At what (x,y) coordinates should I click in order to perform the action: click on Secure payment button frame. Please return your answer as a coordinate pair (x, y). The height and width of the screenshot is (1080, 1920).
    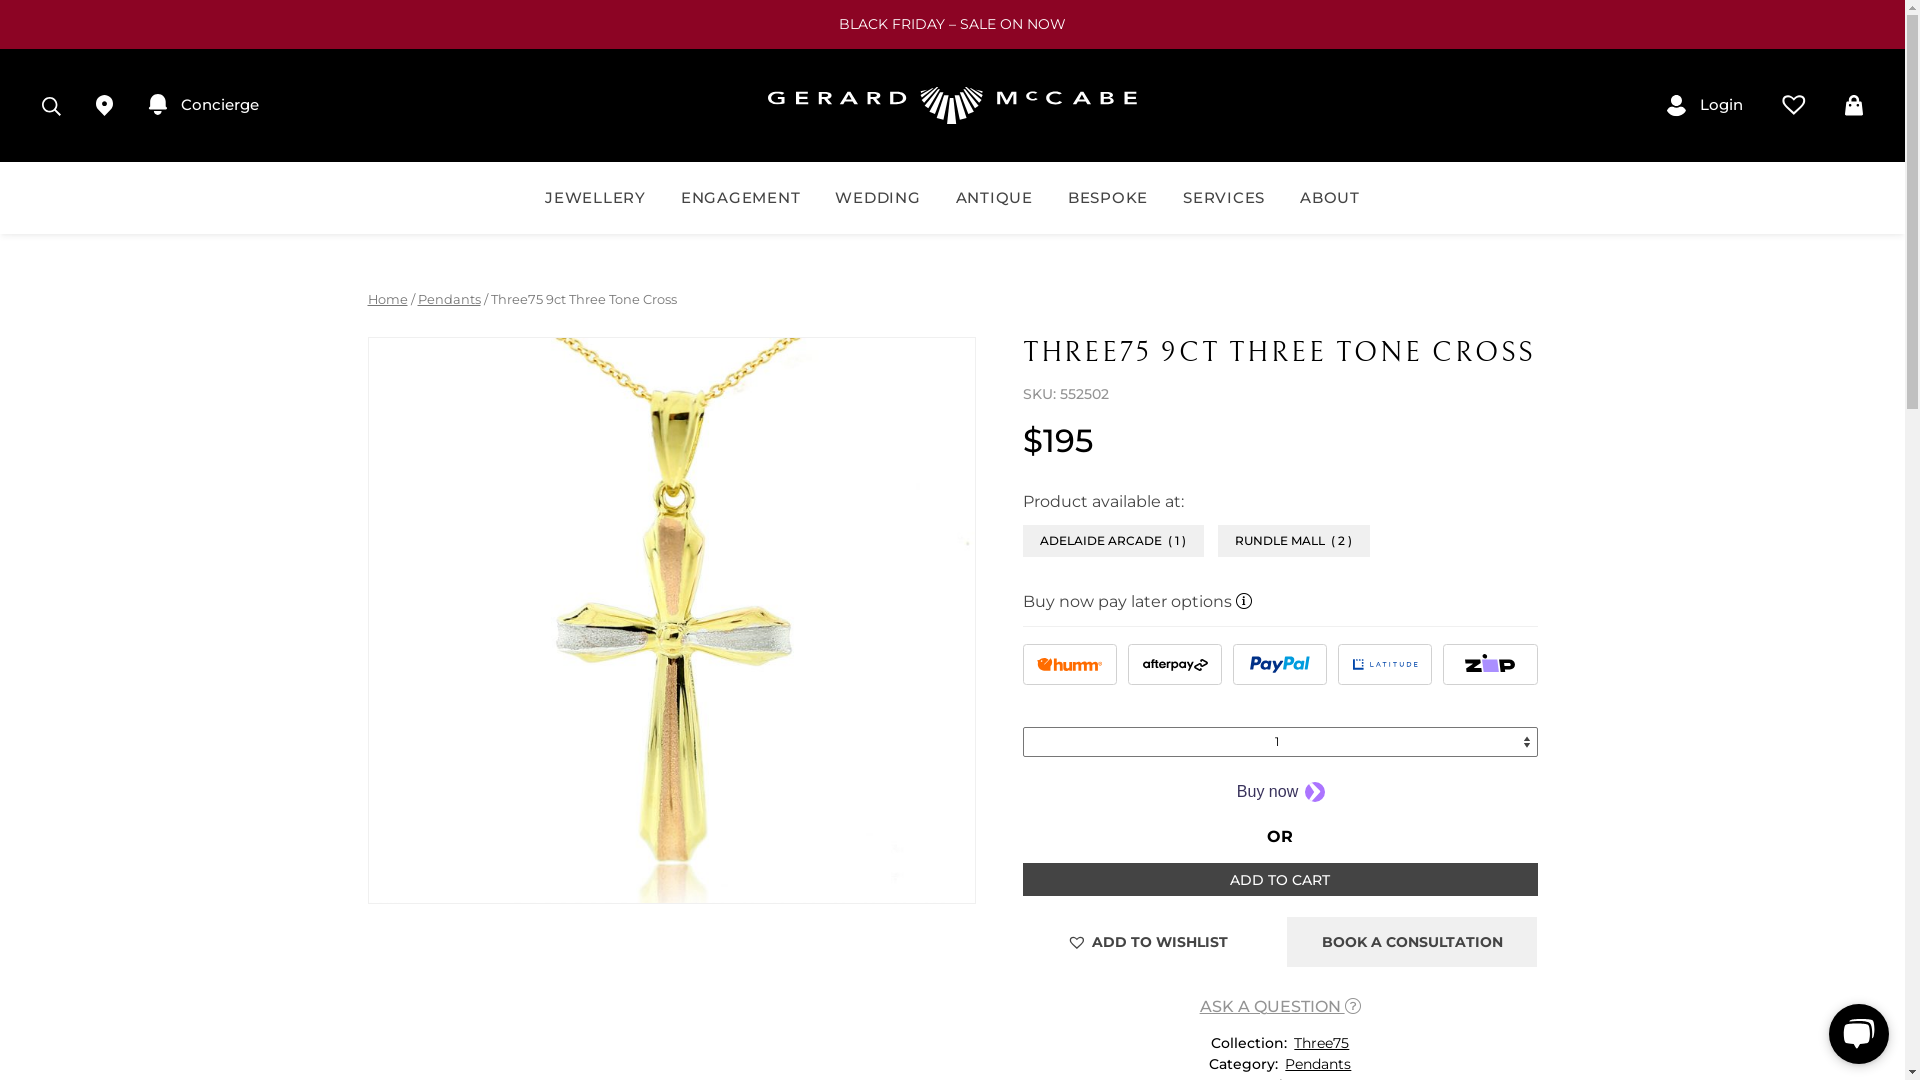
    Looking at the image, I should click on (1280, 791).